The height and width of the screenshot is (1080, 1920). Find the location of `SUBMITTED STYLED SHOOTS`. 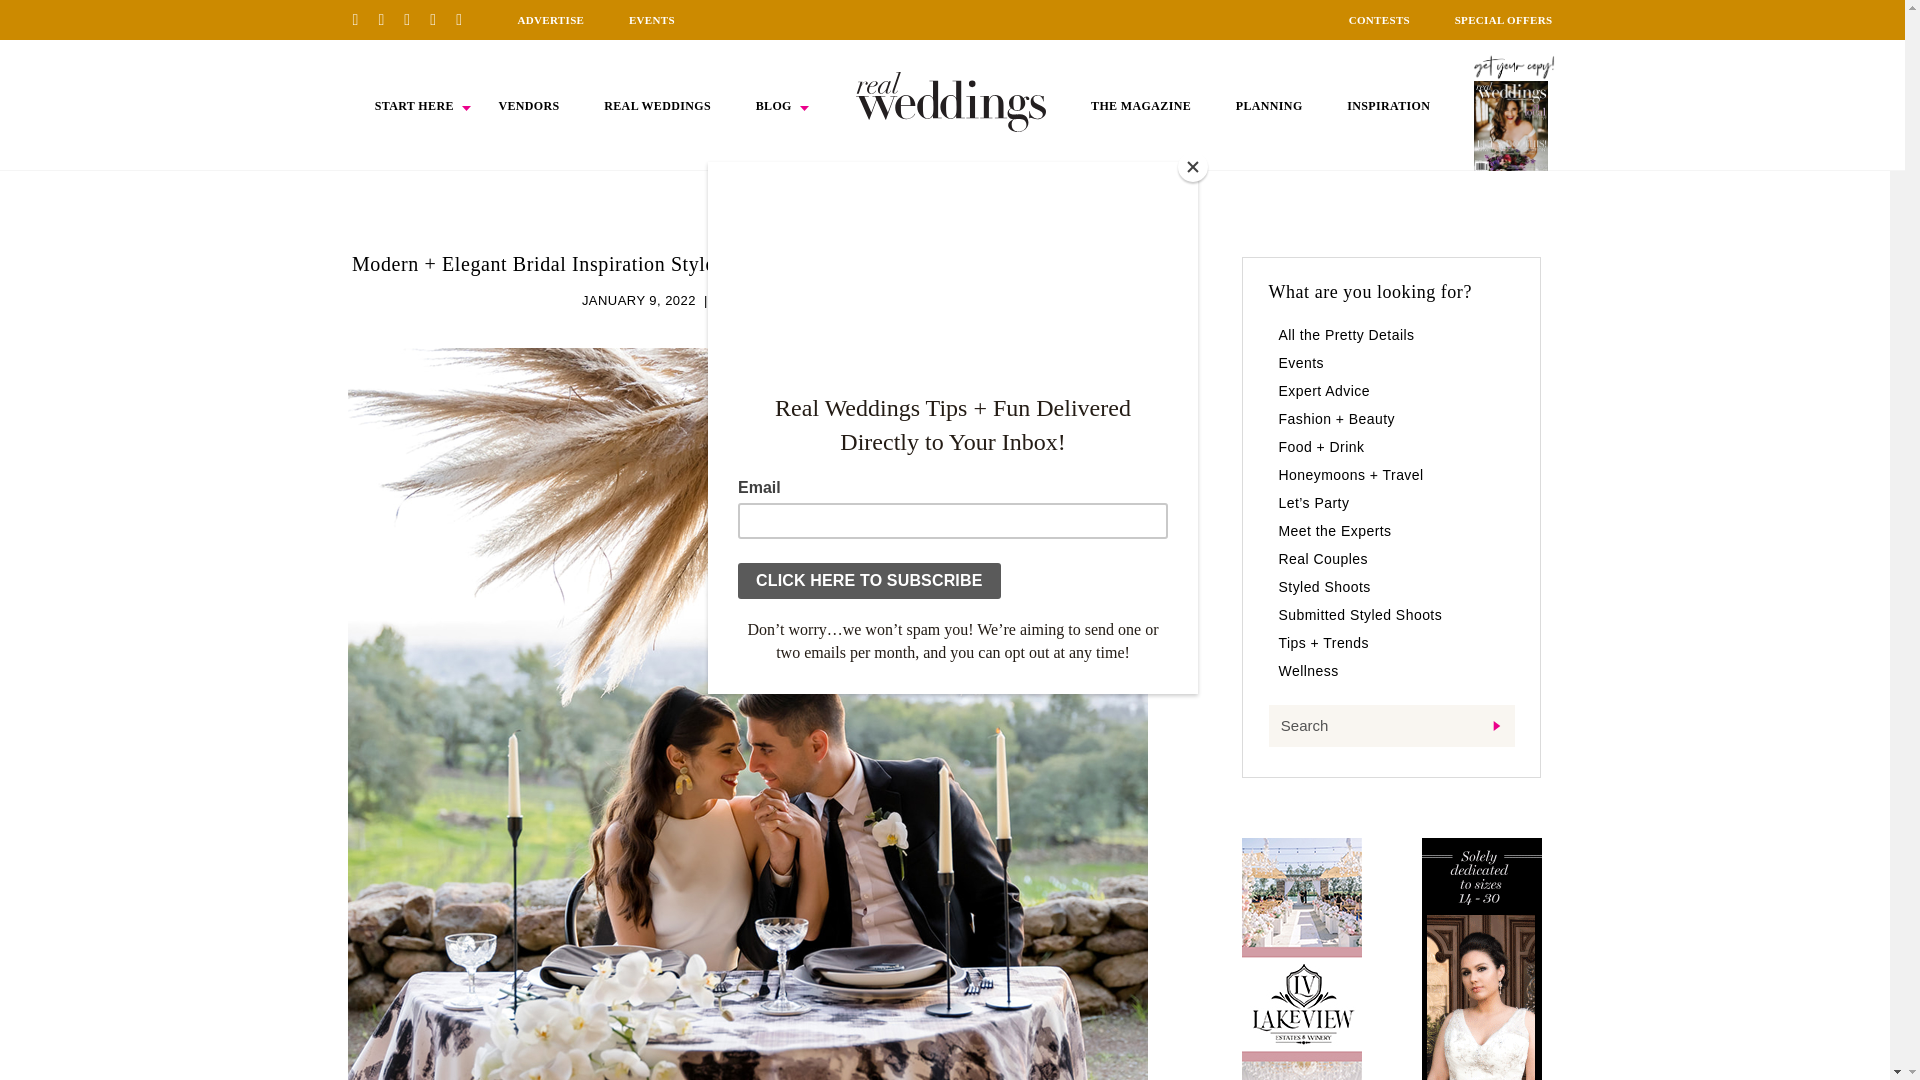

SUBMITTED STYLED SHOOTS is located at coordinates (814, 300).